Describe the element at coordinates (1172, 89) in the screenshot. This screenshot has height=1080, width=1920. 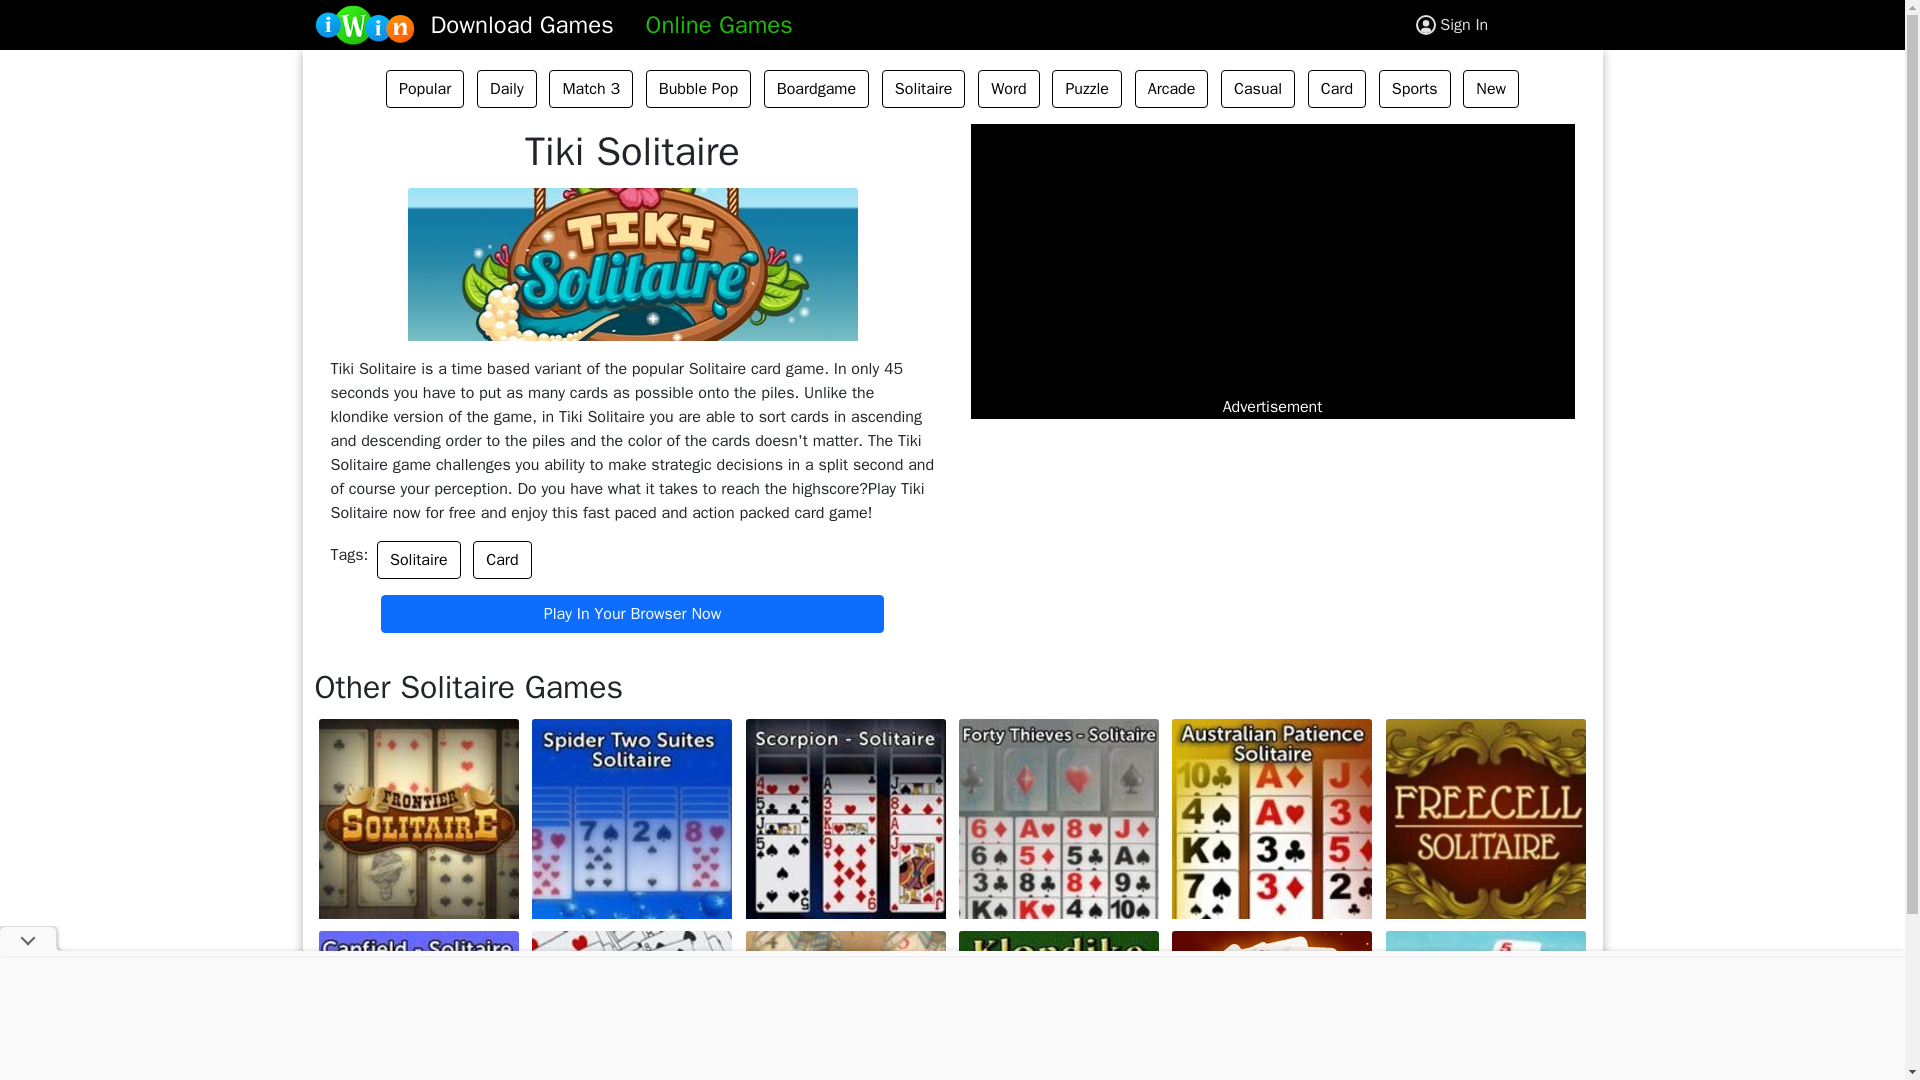
I see `Arcade` at that location.